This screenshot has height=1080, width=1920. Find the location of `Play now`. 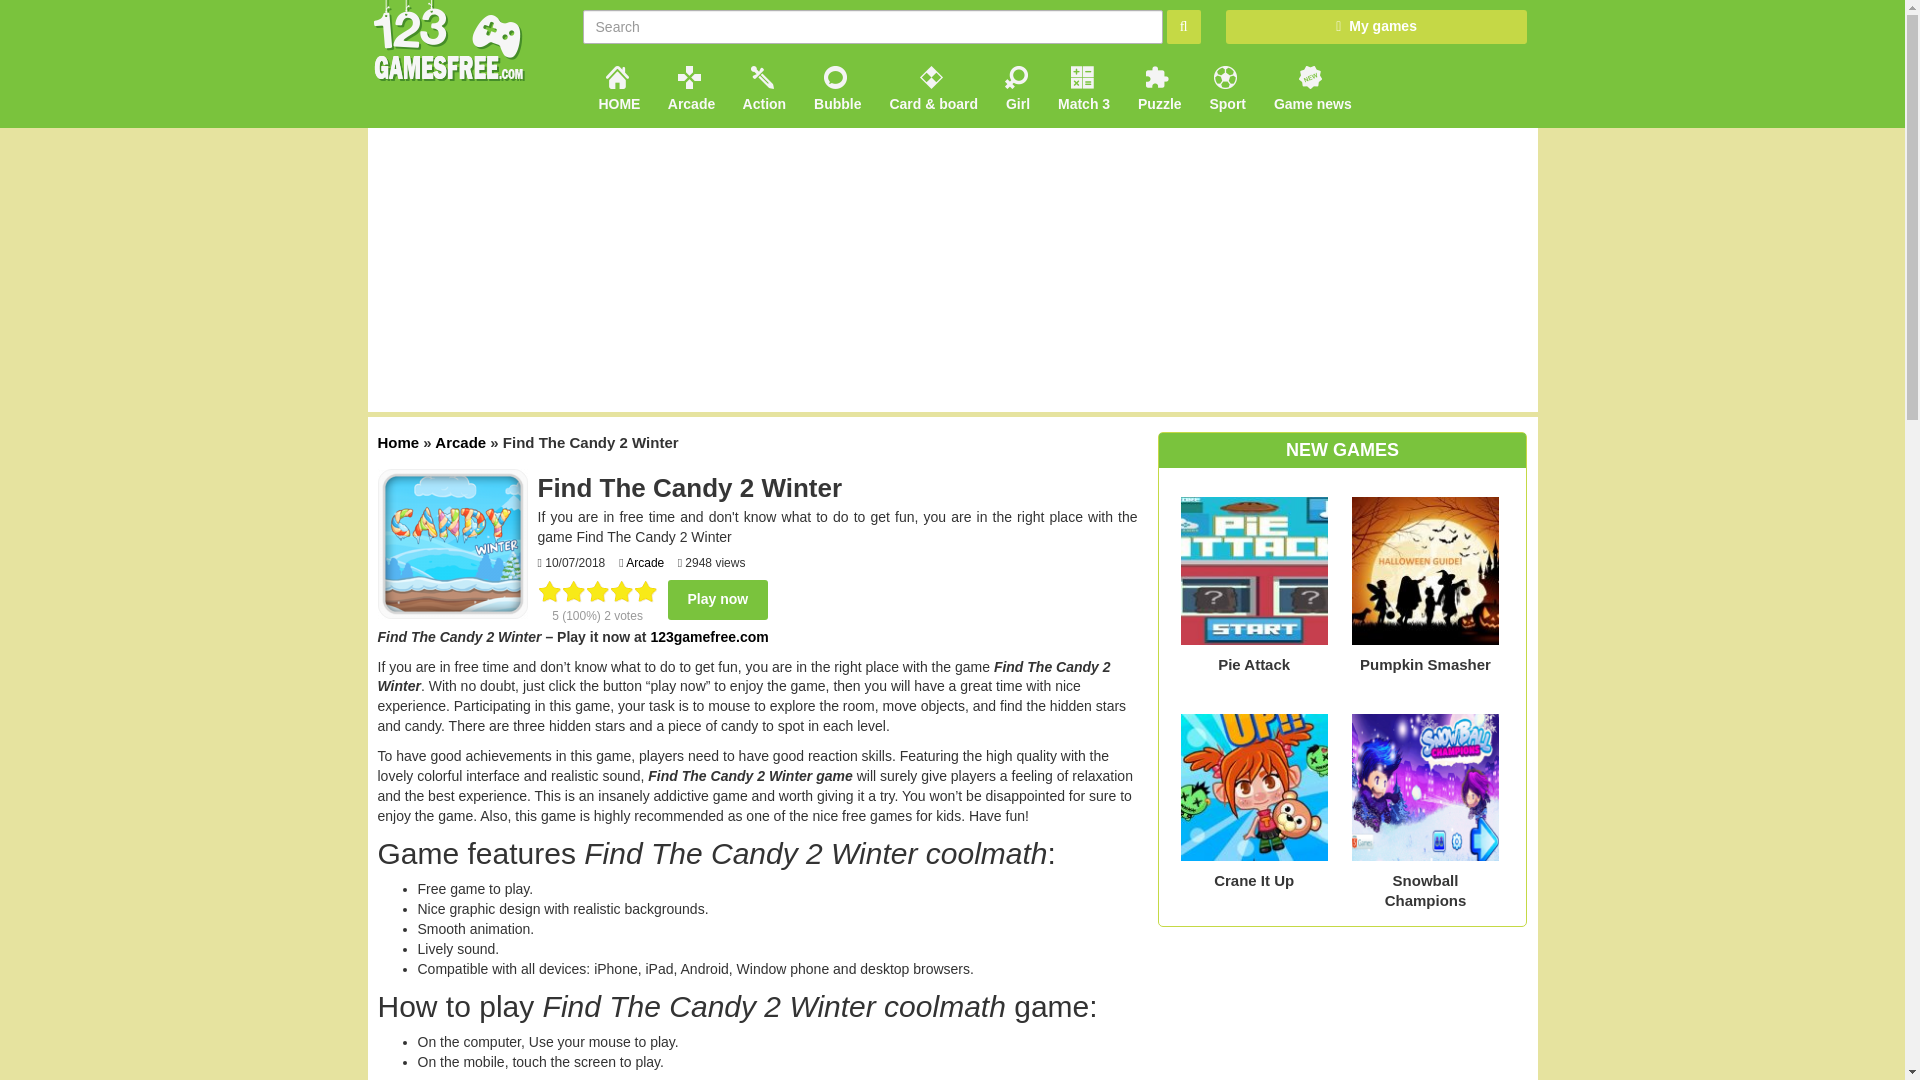

Play now is located at coordinates (718, 599).